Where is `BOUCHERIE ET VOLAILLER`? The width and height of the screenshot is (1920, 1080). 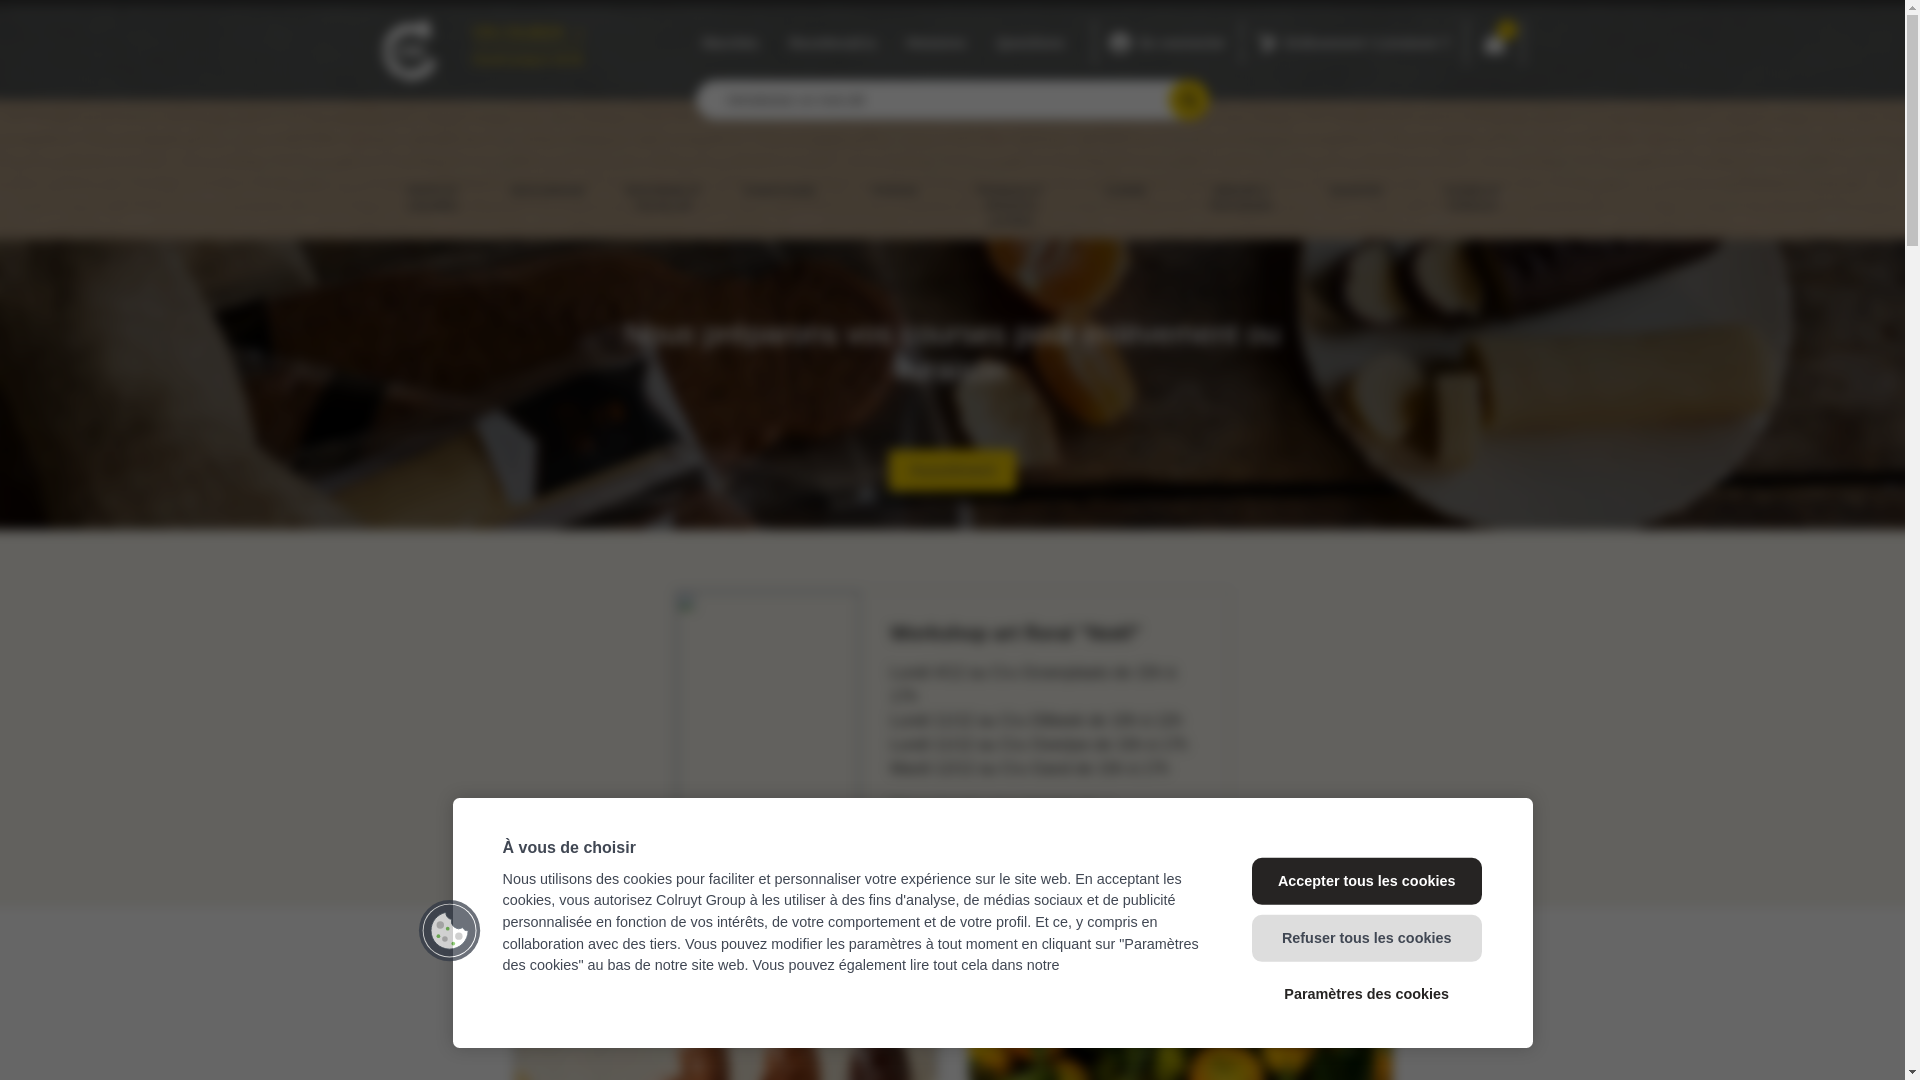 BOUCHERIE ET VOLAILLER is located at coordinates (664, 176).